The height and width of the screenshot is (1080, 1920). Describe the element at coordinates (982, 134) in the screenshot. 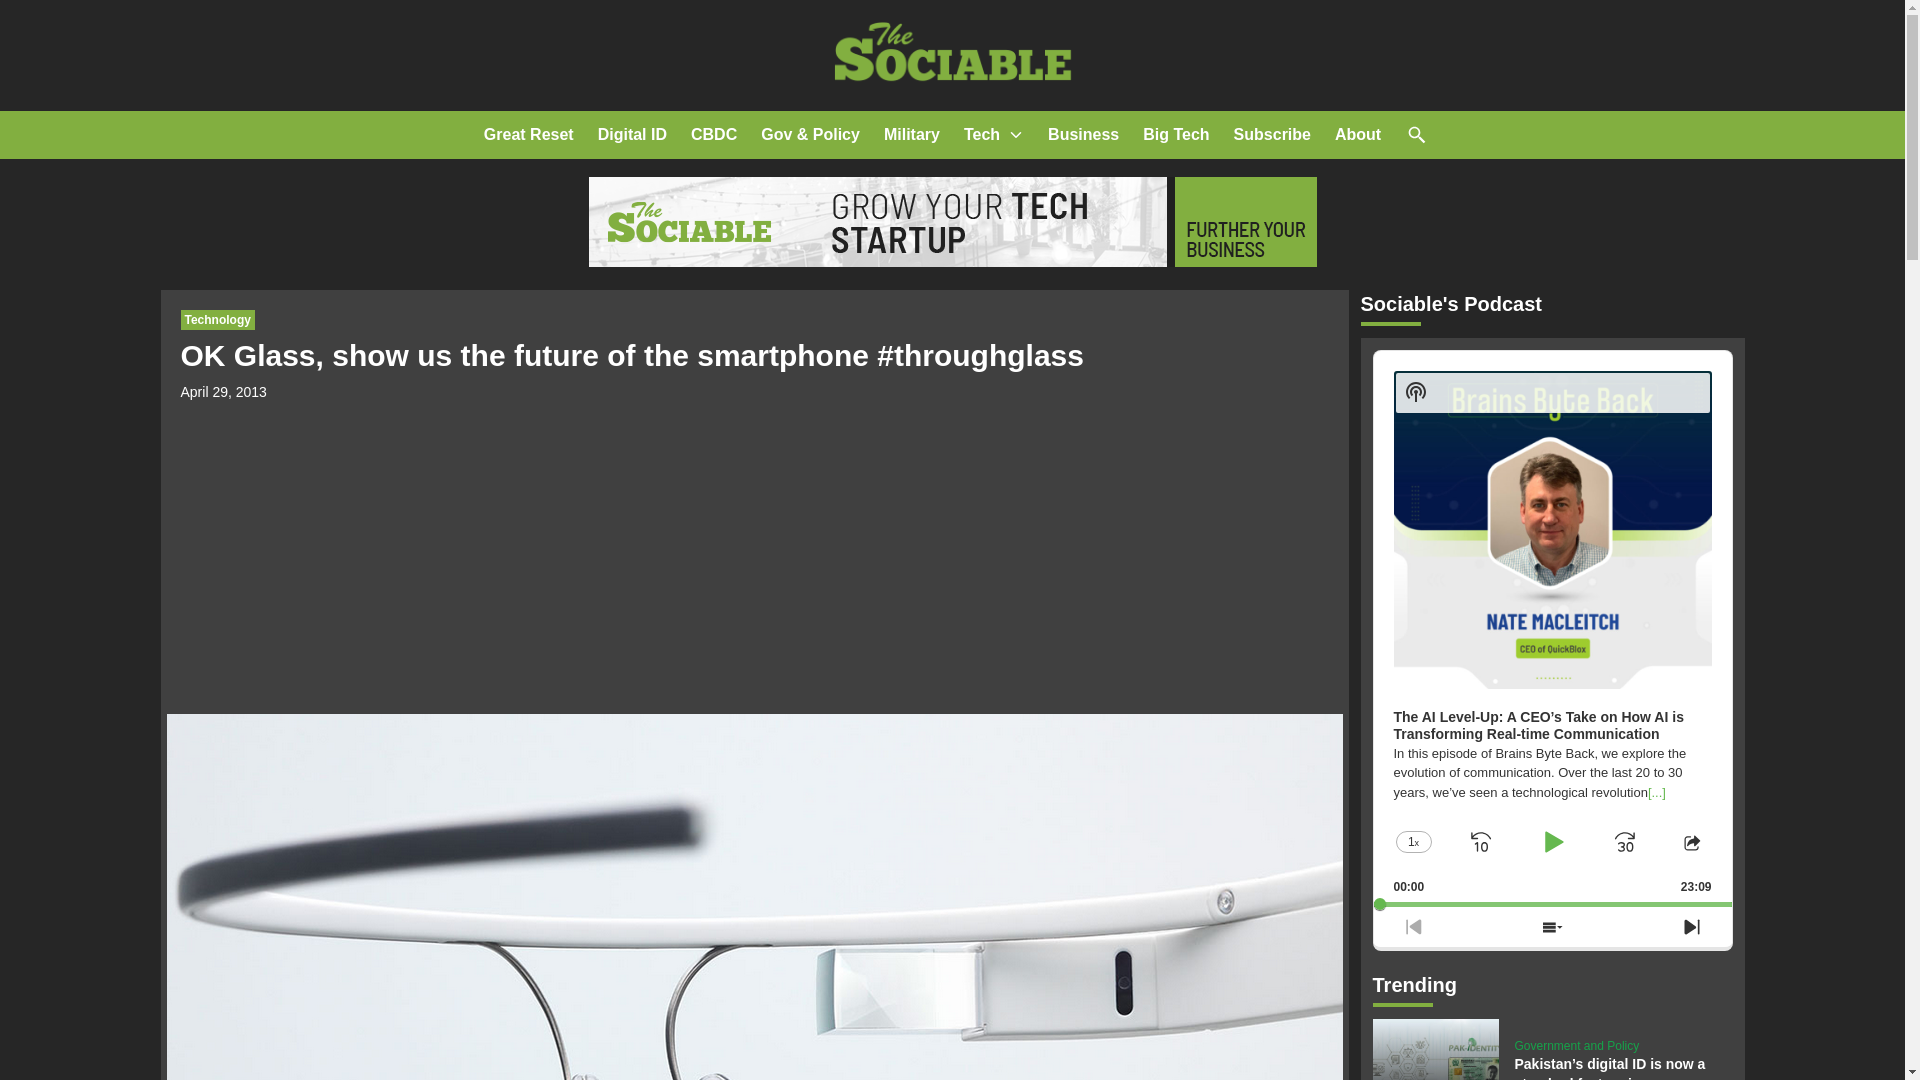

I see `Tech` at that location.